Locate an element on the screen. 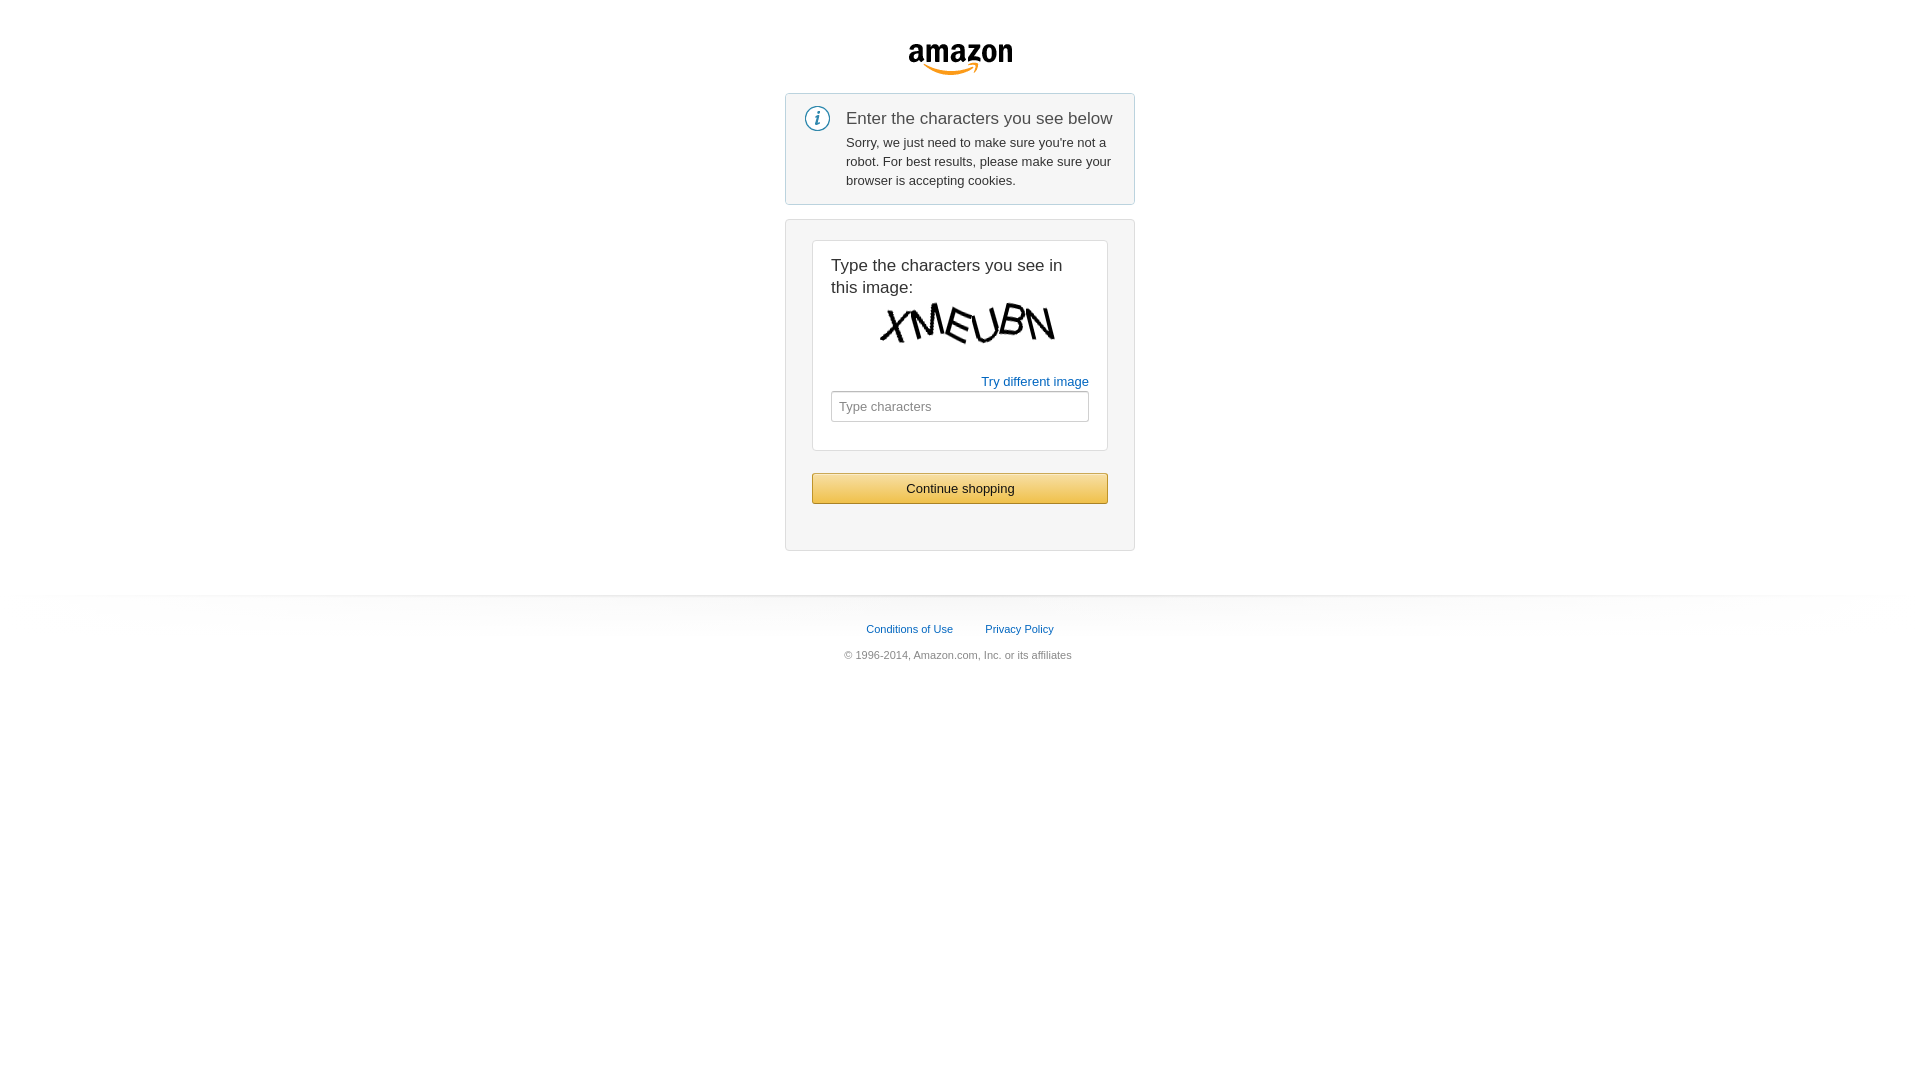  Conditions of Use is located at coordinates (910, 628).